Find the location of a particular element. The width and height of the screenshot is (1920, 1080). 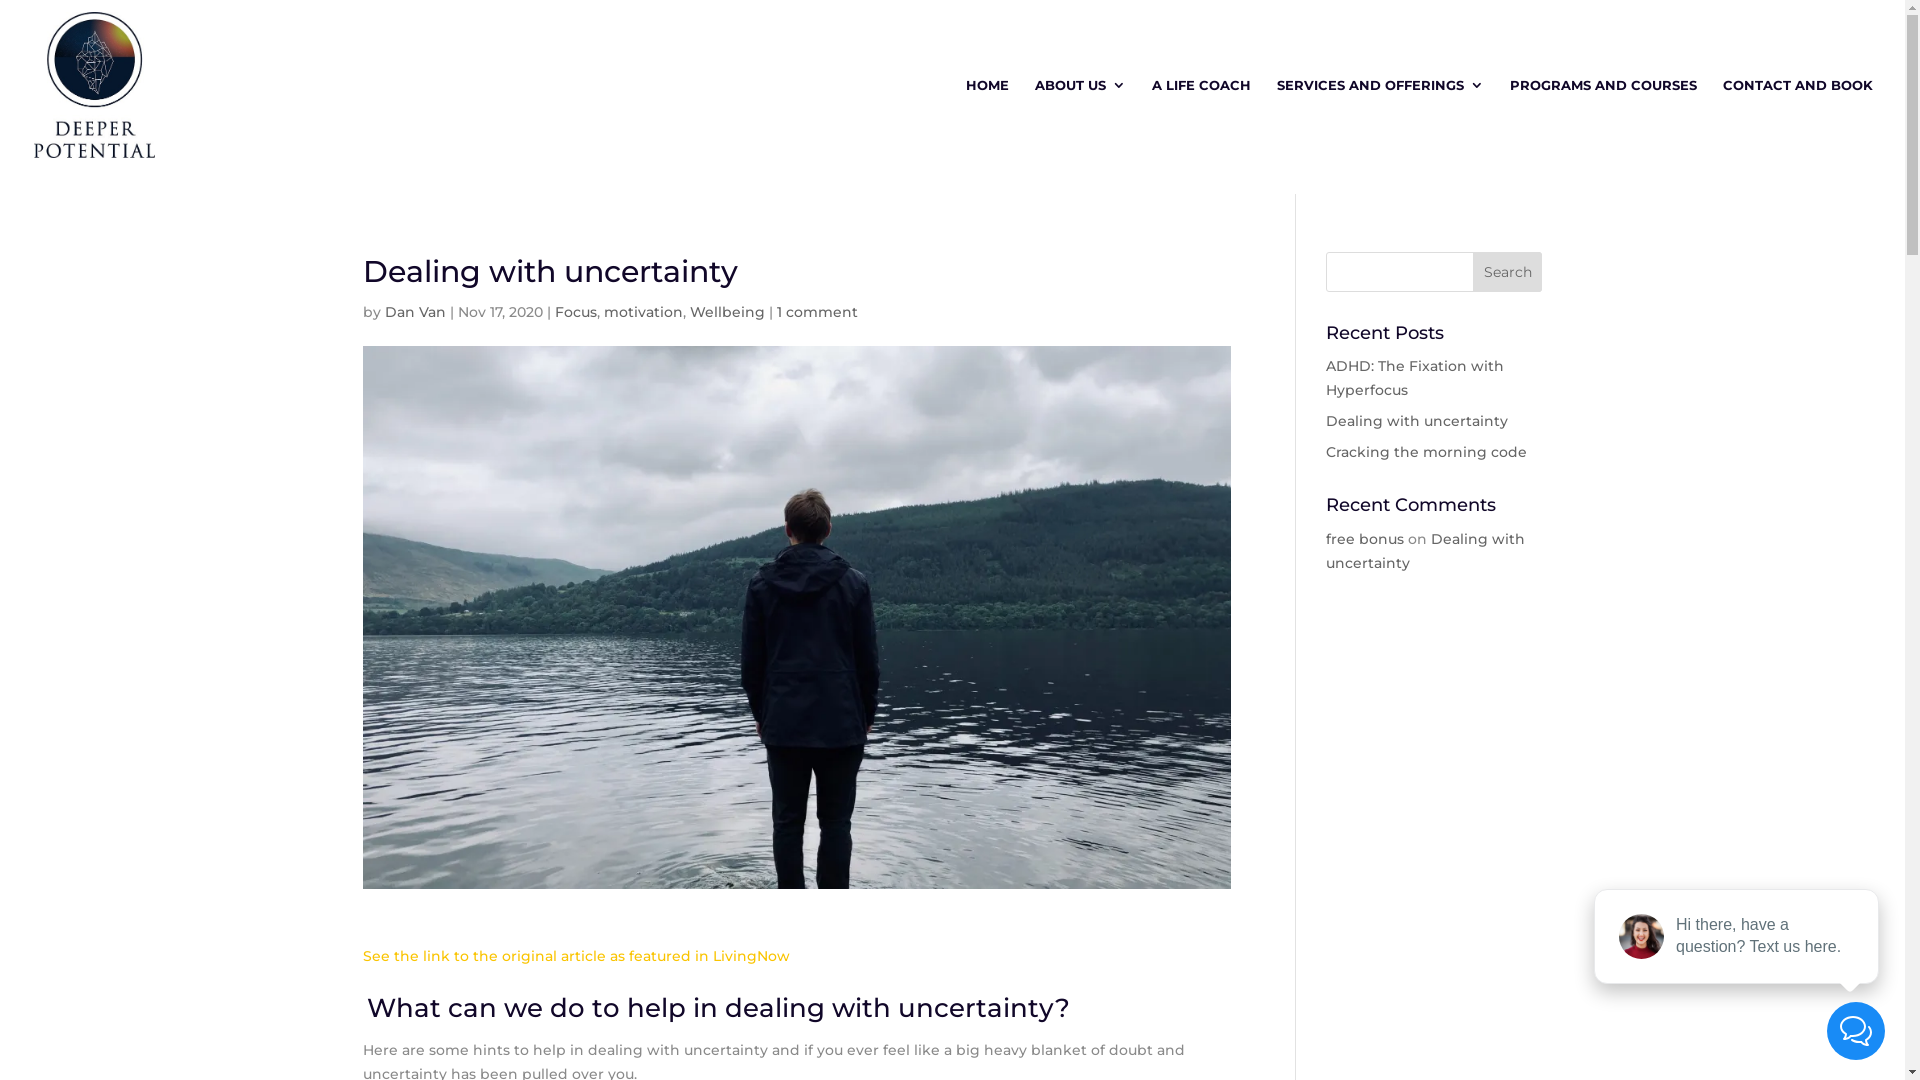

Focus is located at coordinates (575, 312).